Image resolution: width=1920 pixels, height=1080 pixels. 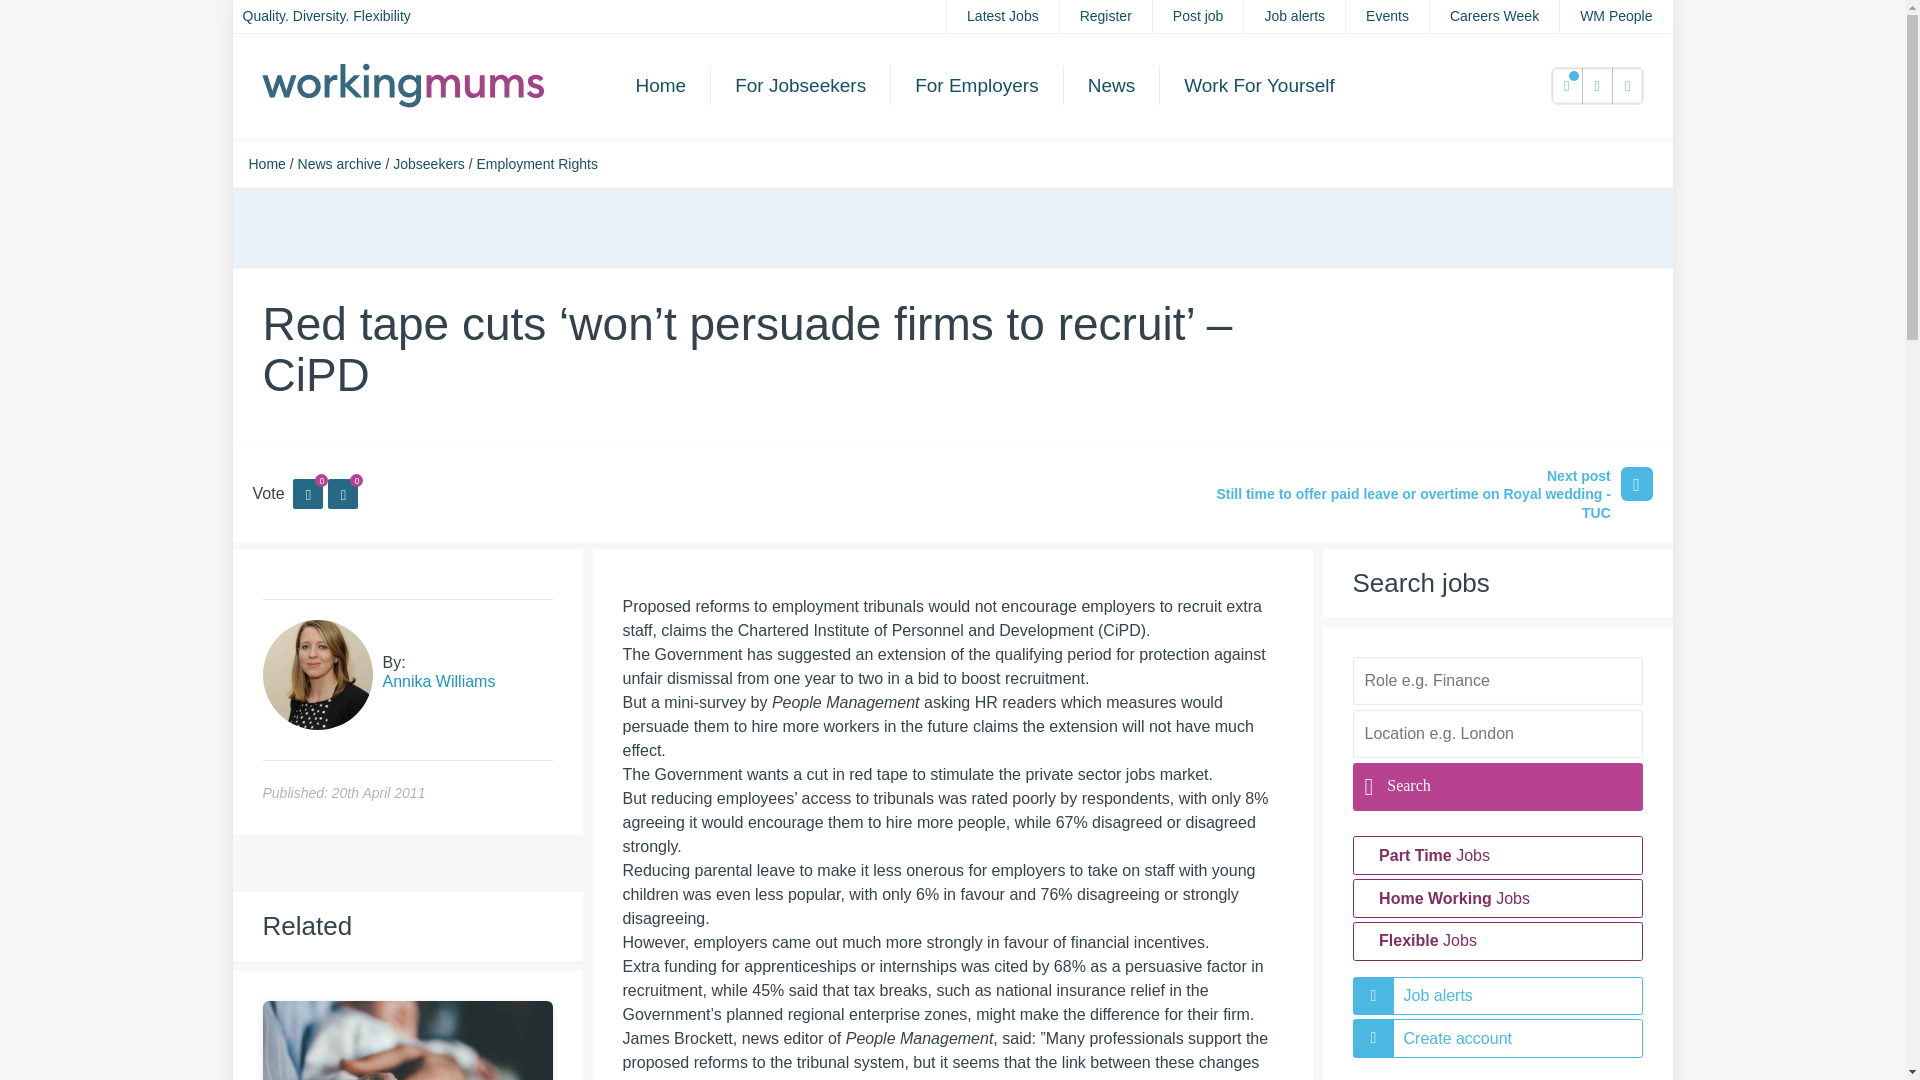 I want to click on Work For Yourself, so click(x=1259, y=84).